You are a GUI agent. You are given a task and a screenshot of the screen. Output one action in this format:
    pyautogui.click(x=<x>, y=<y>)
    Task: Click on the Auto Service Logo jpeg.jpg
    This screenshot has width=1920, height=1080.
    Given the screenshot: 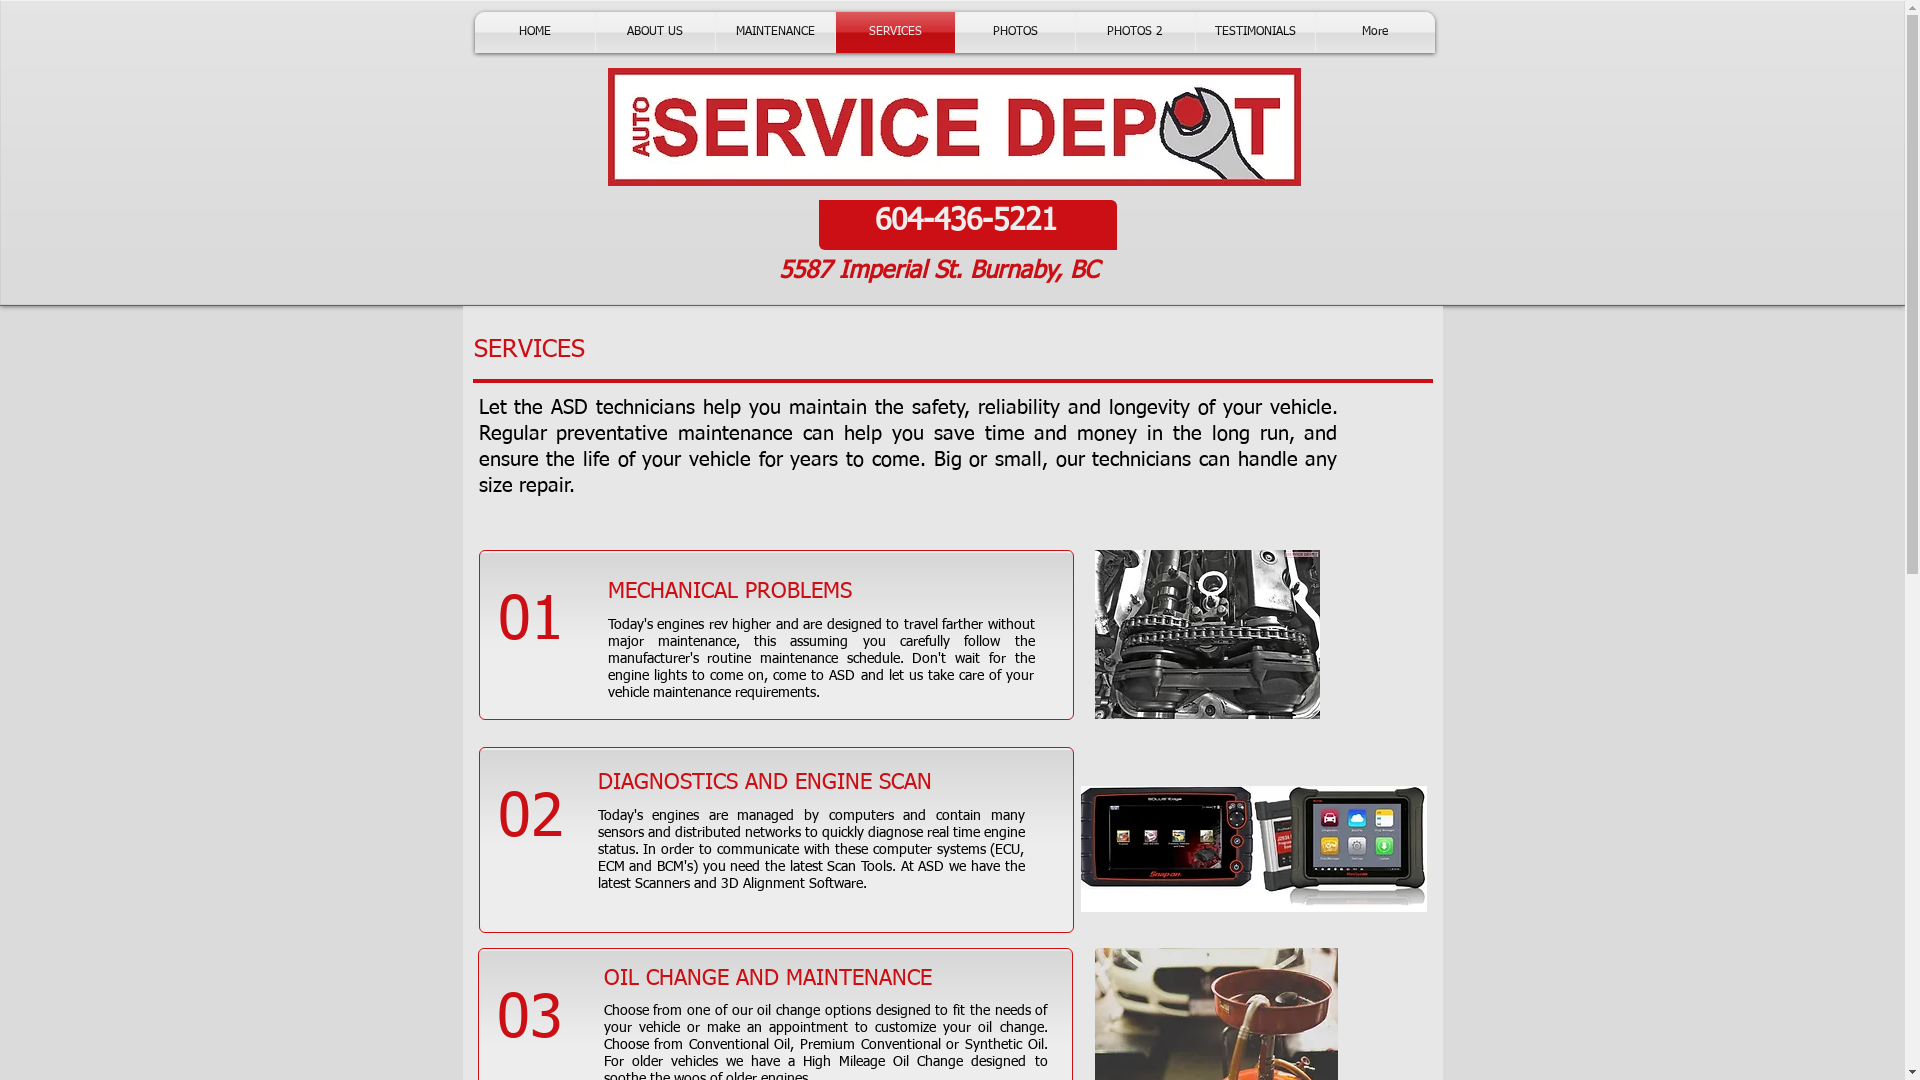 What is the action you would take?
    pyautogui.click(x=954, y=126)
    